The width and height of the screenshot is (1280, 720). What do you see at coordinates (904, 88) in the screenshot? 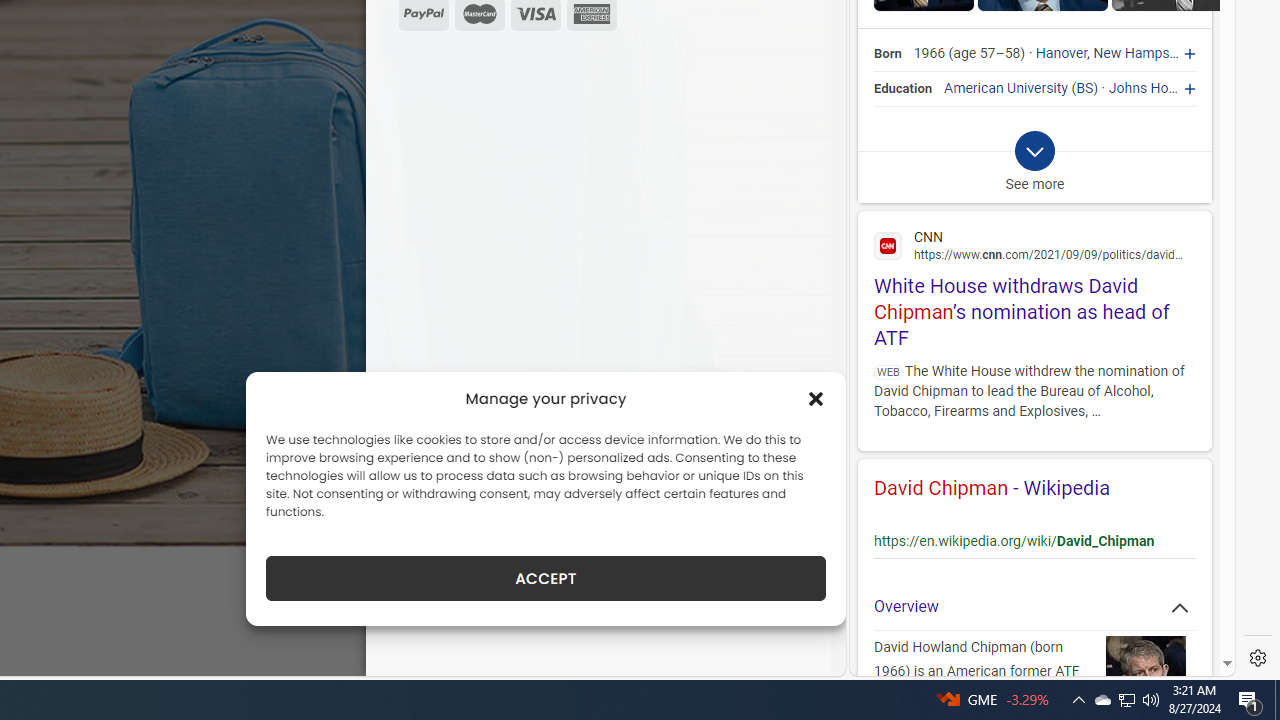
I see `Education` at bounding box center [904, 88].